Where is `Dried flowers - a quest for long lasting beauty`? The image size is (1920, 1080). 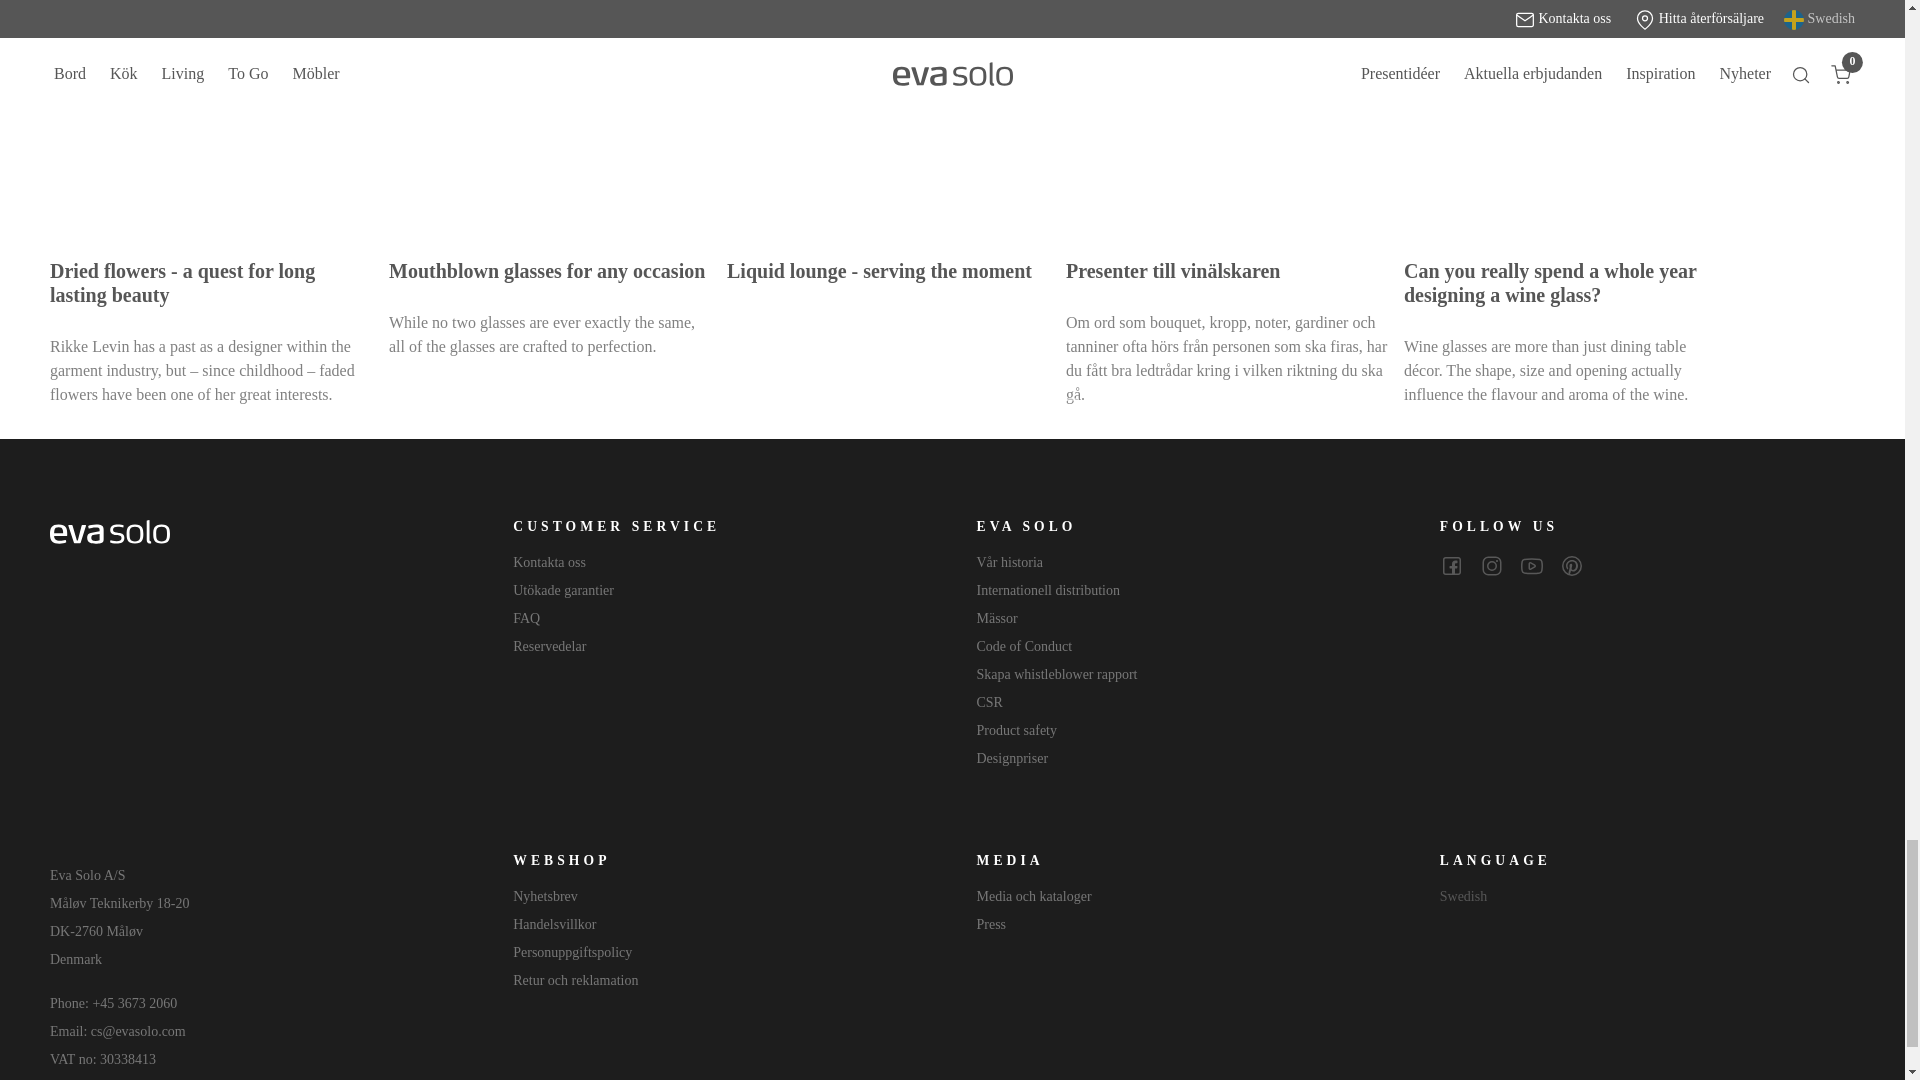
Dried flowers - a quest for long lasting beauty is located at coordinates (210, 119).